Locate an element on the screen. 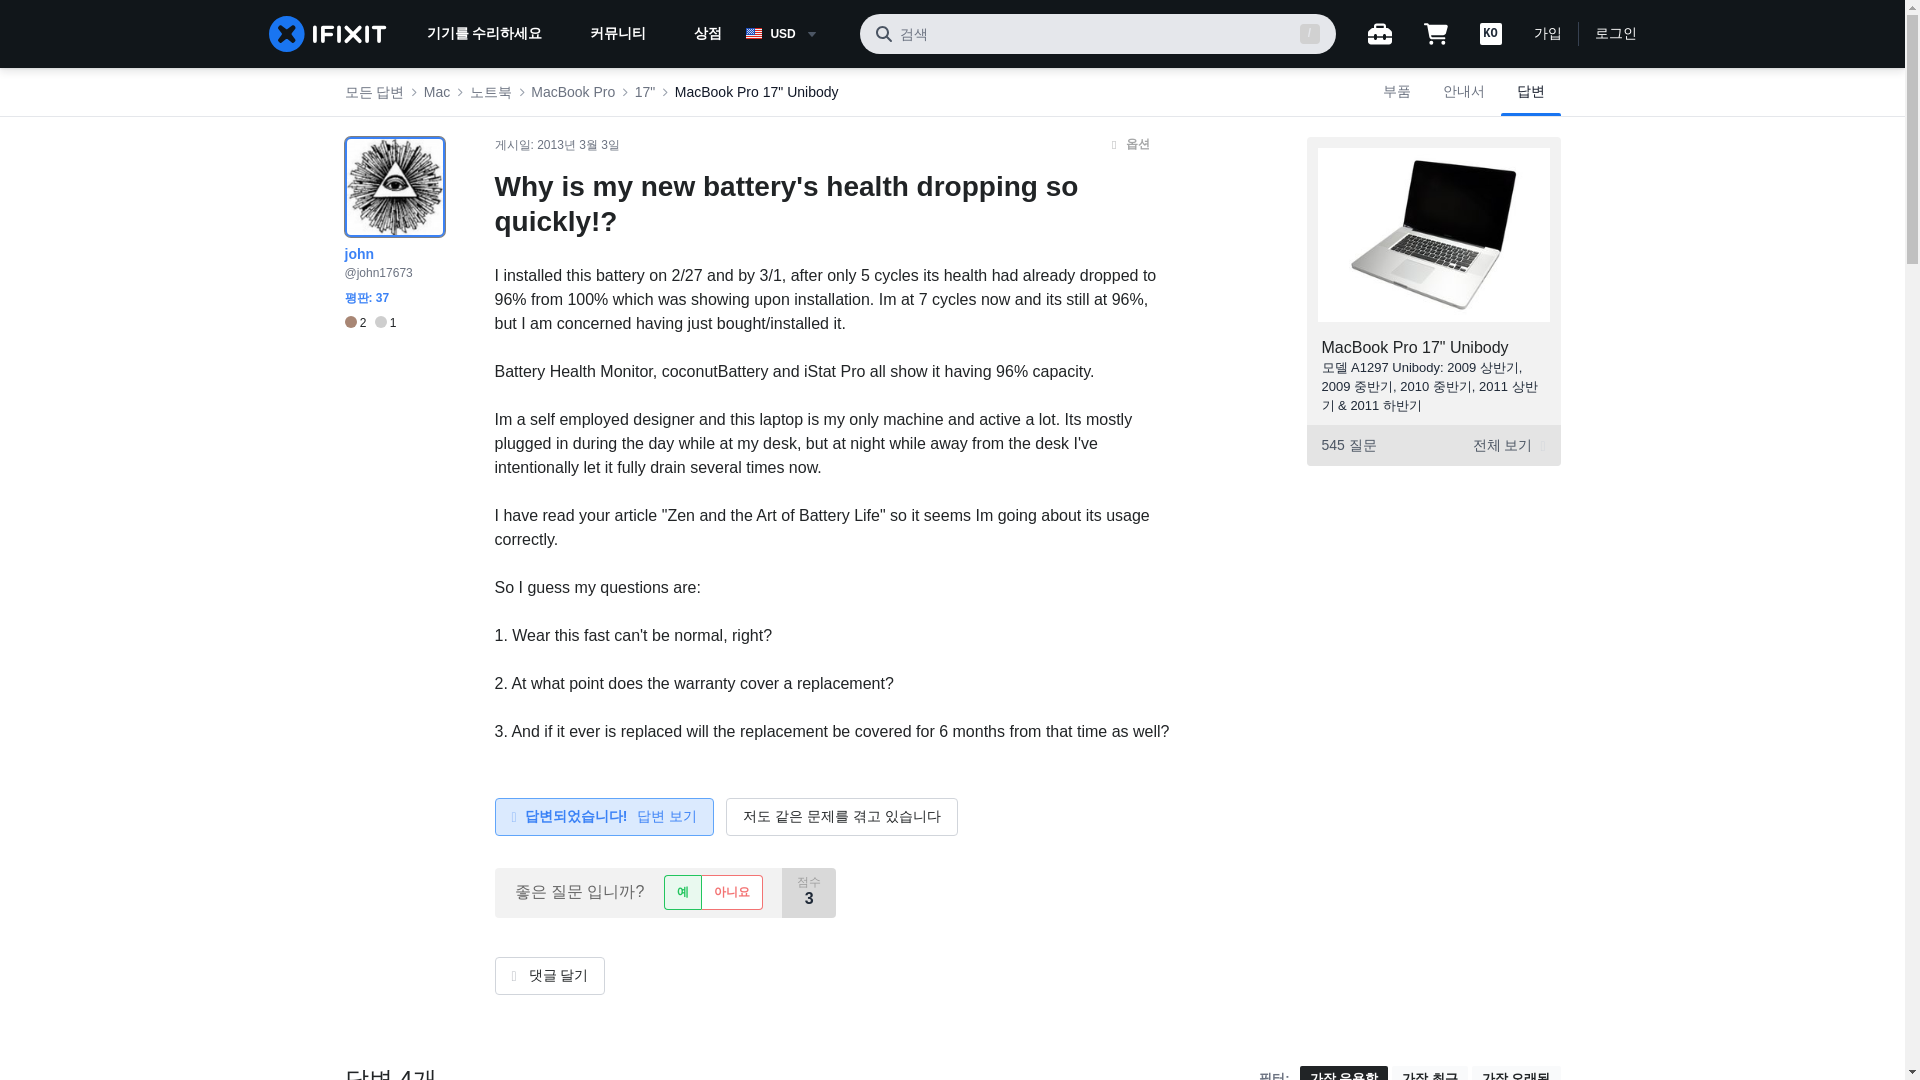 The image size is (1920, 1080). MacBook Pro is located at coordinates (572, 92).